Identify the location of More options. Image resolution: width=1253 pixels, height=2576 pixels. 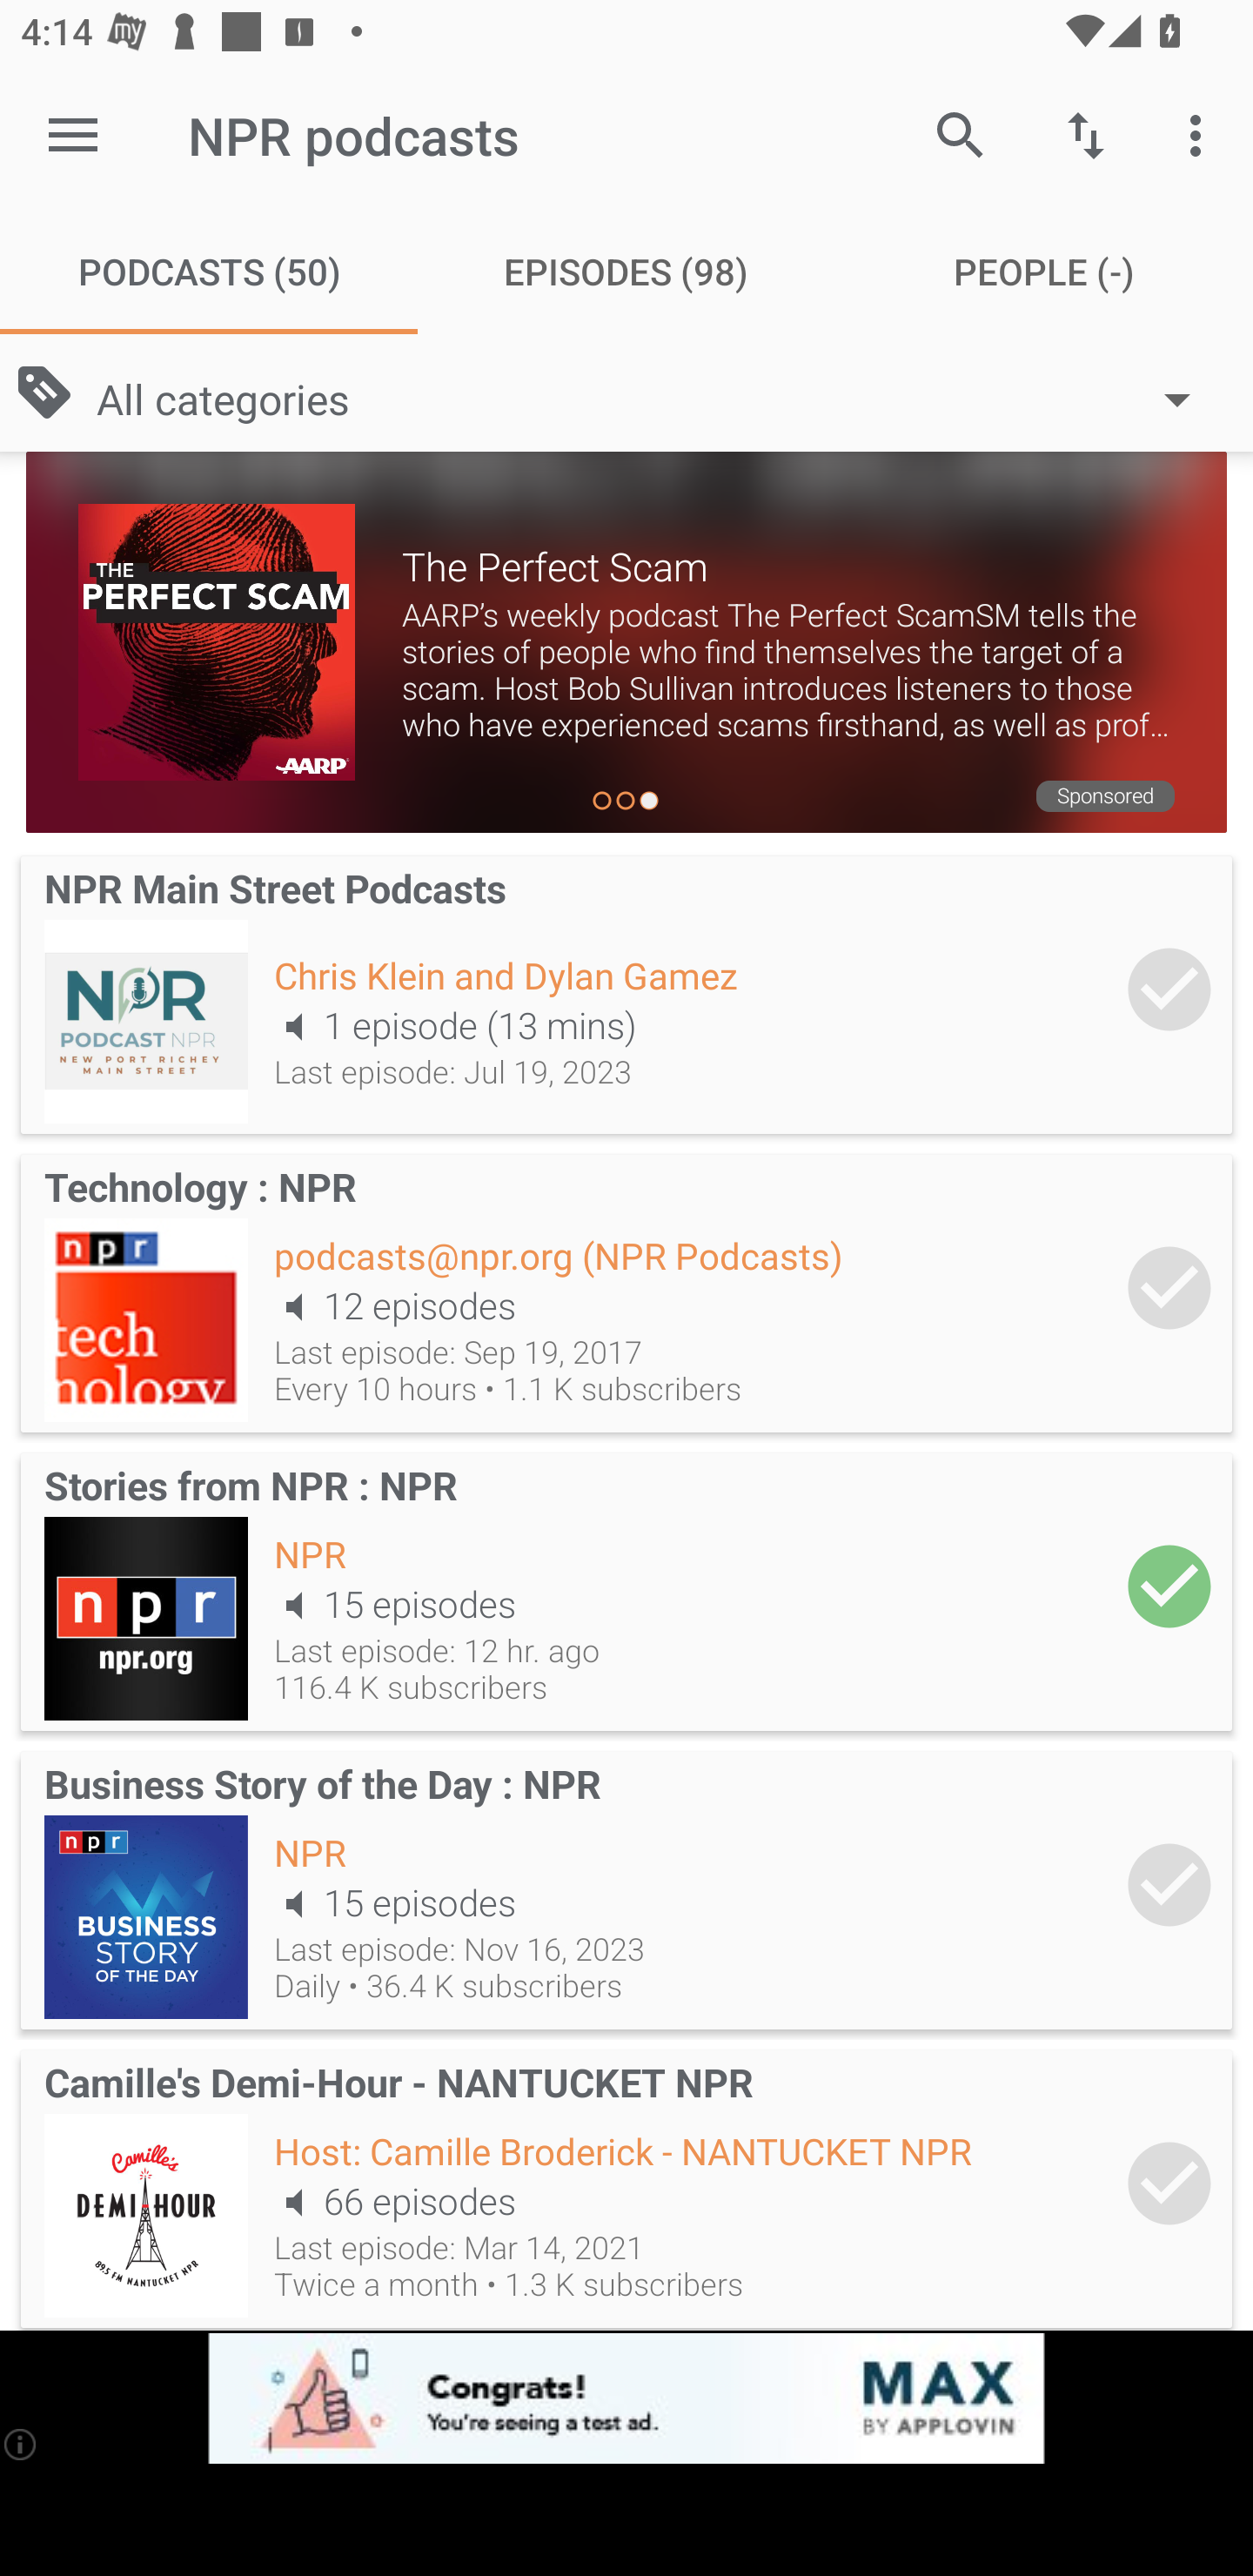
(1201, 134).